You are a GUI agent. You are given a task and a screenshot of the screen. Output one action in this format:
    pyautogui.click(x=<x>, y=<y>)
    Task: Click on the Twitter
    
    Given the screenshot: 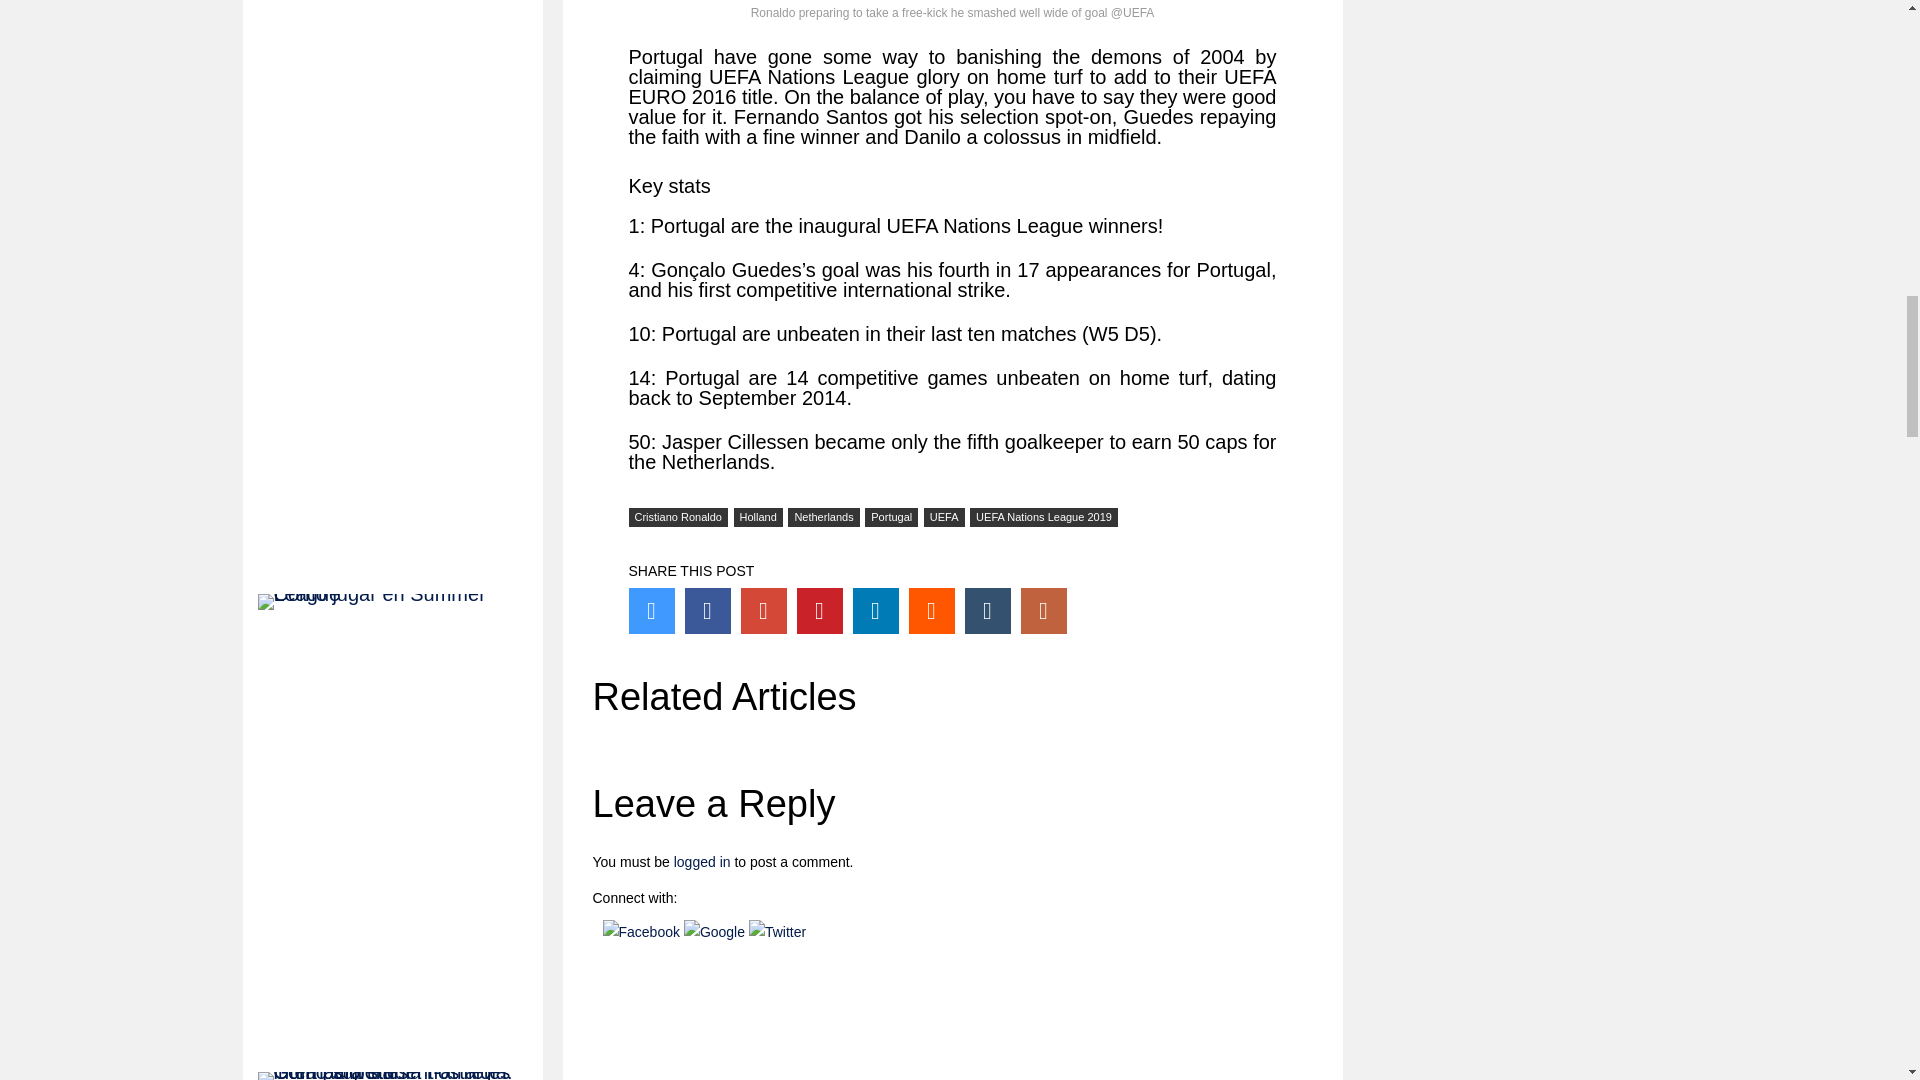 What is the action you would take?
    pyautogui.click(x=650, y=610)
    